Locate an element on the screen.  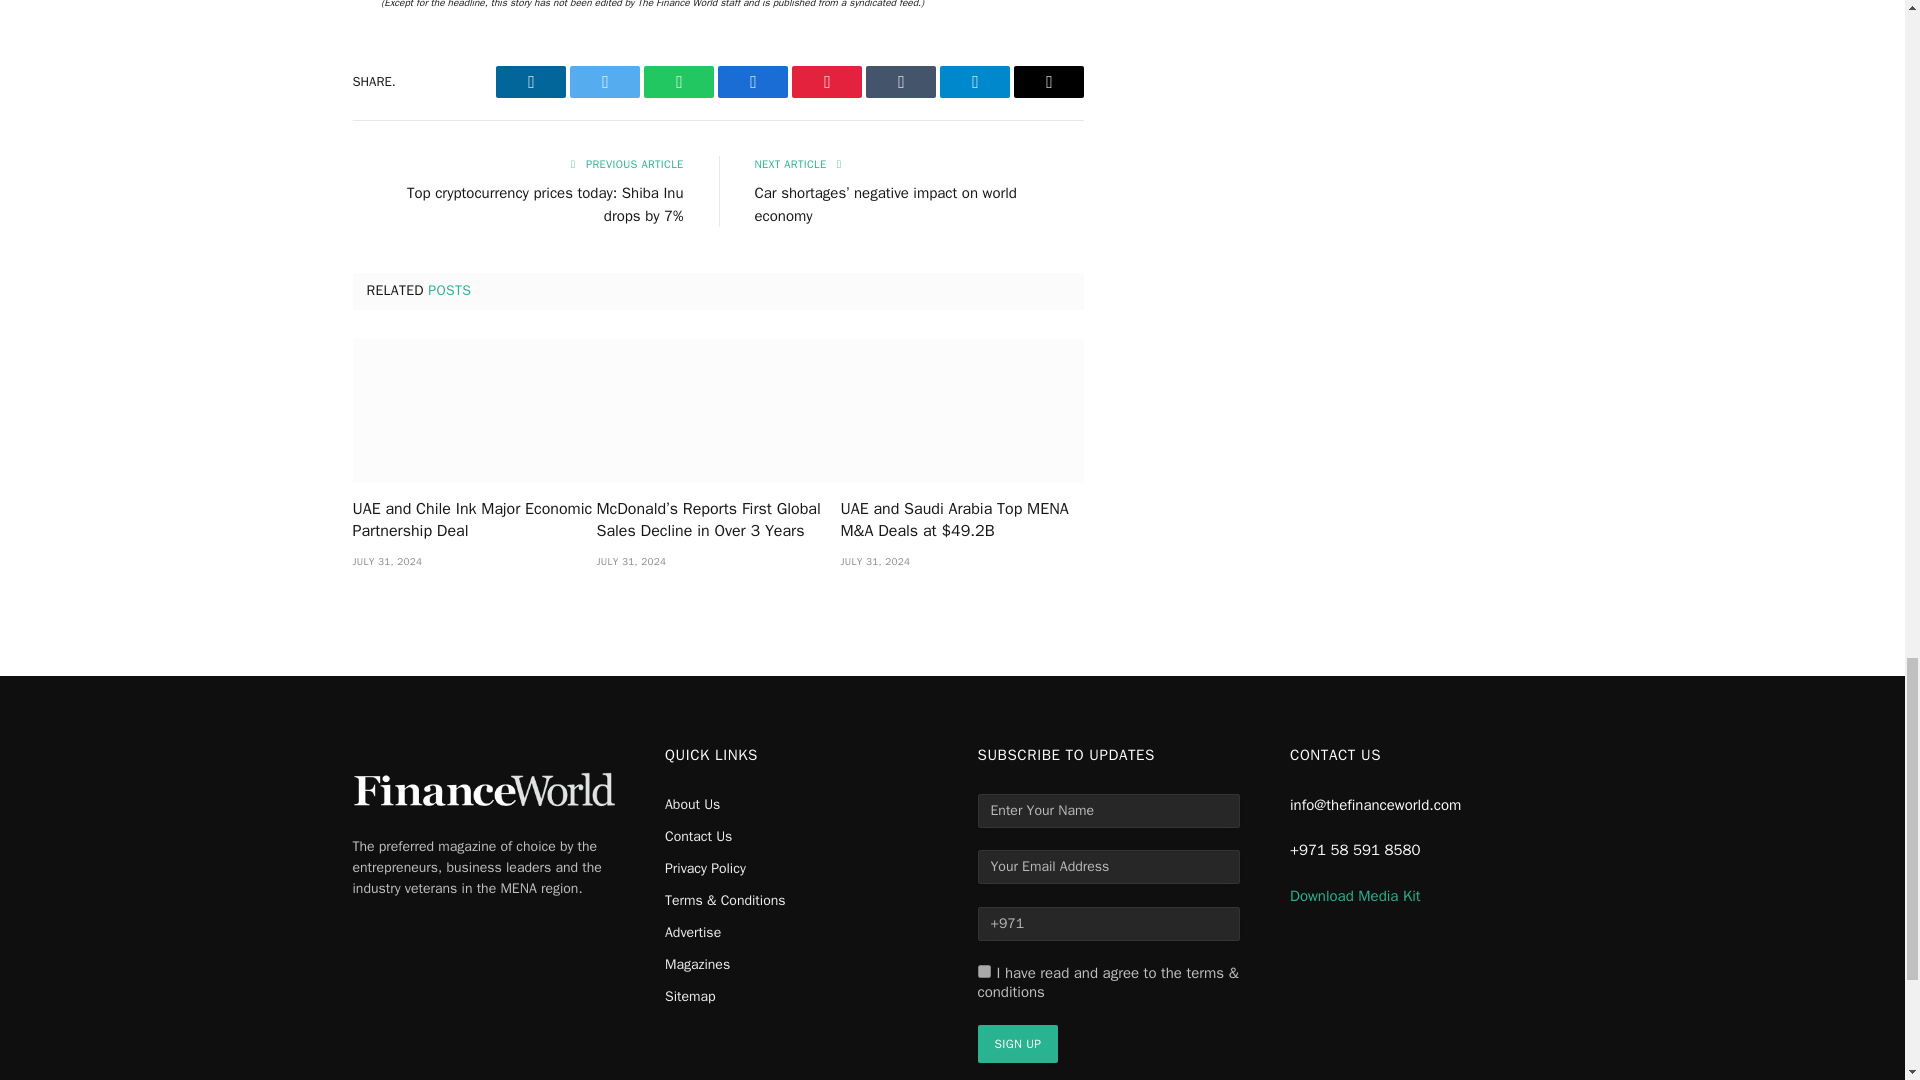
1 is located at coordinates (984, 972).